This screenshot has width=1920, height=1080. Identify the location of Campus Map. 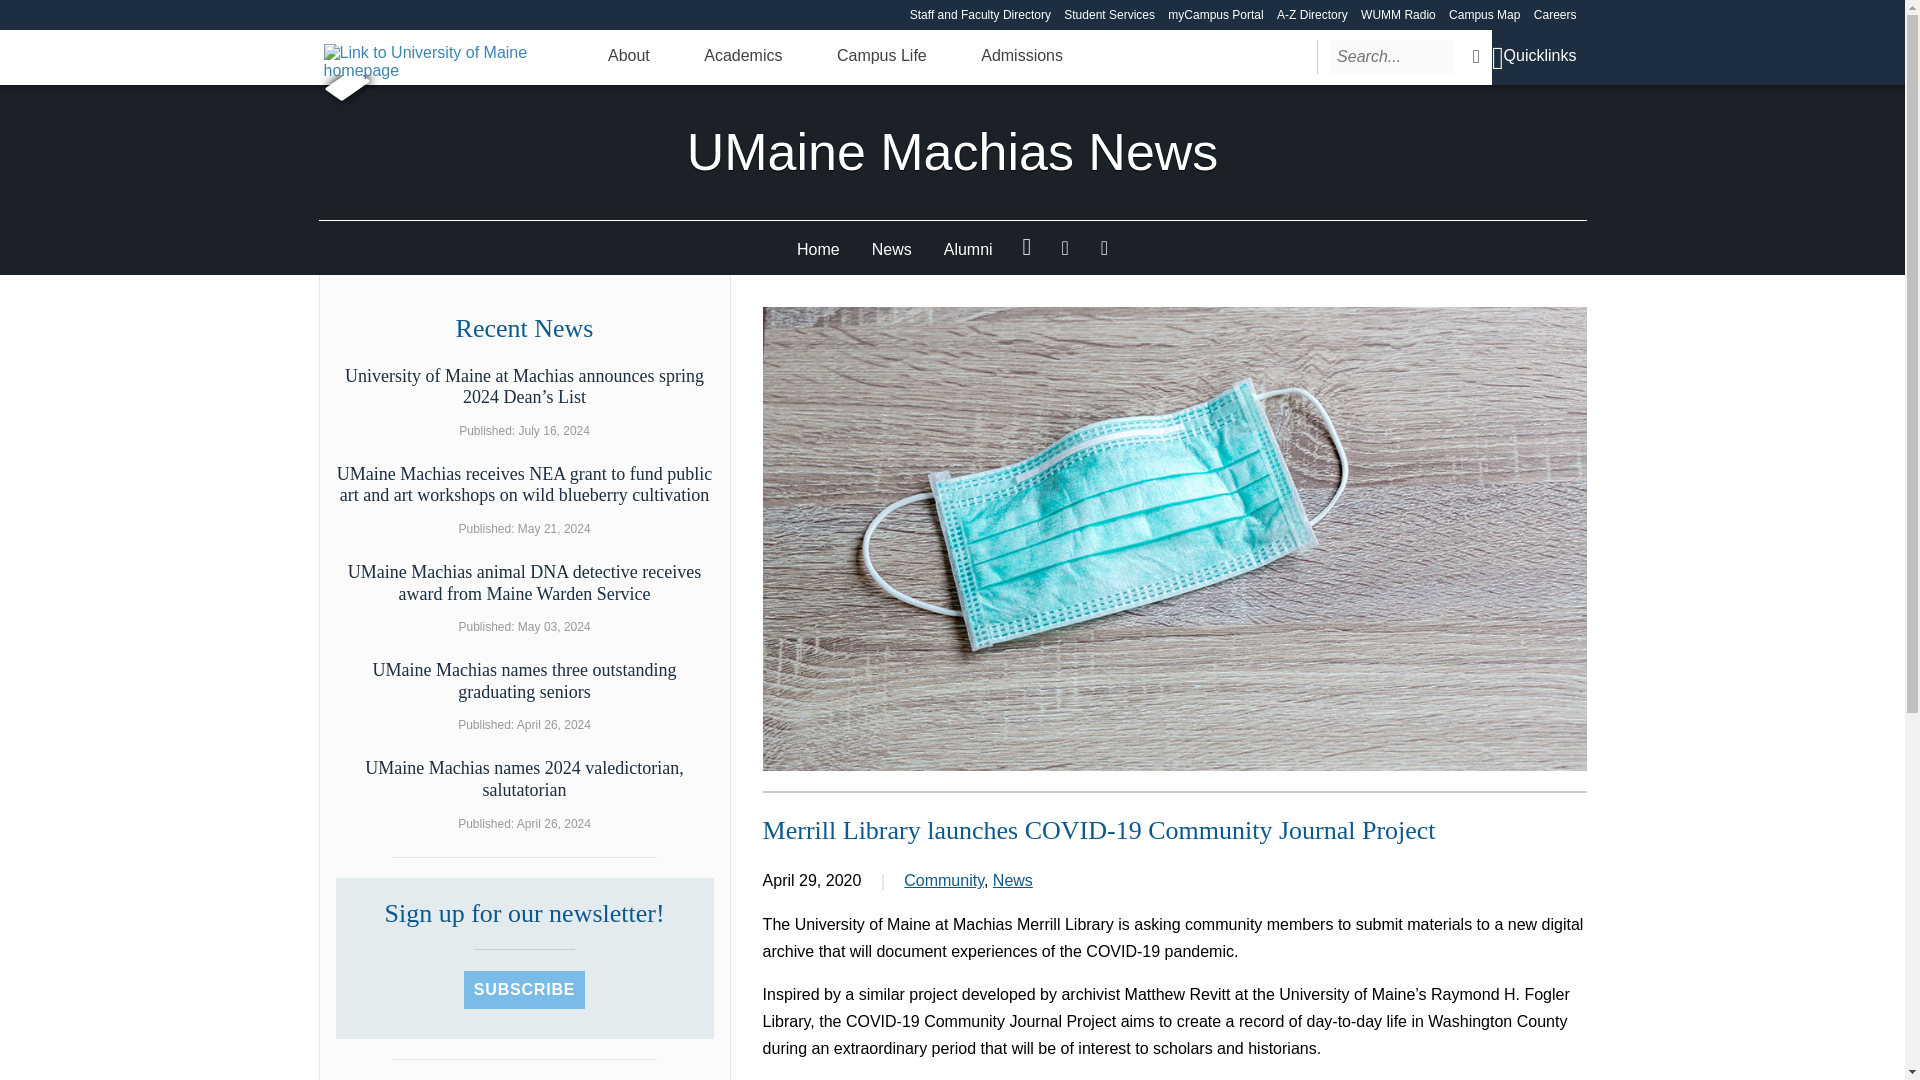
(1484, 14).